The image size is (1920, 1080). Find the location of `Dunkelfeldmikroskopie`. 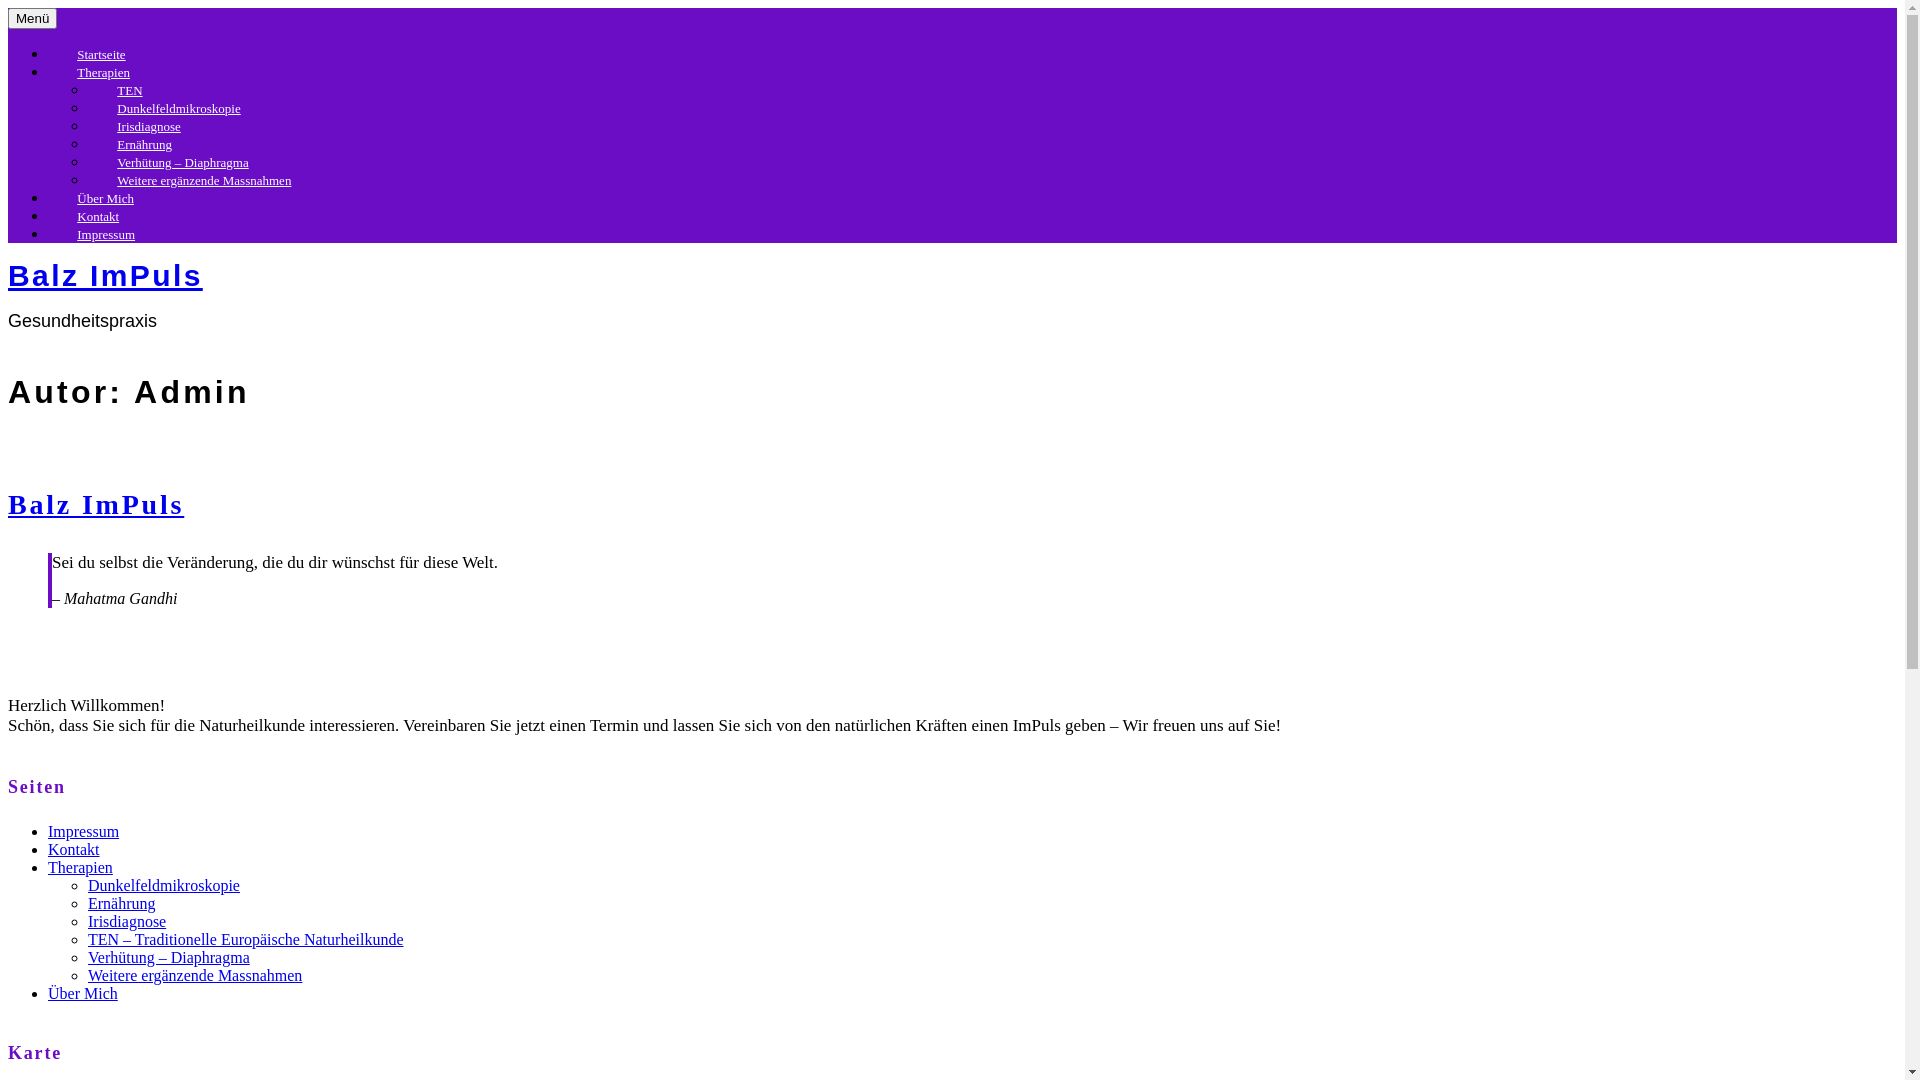

Dunkelfeldmikroskopie is located at coordinates (179, 108).